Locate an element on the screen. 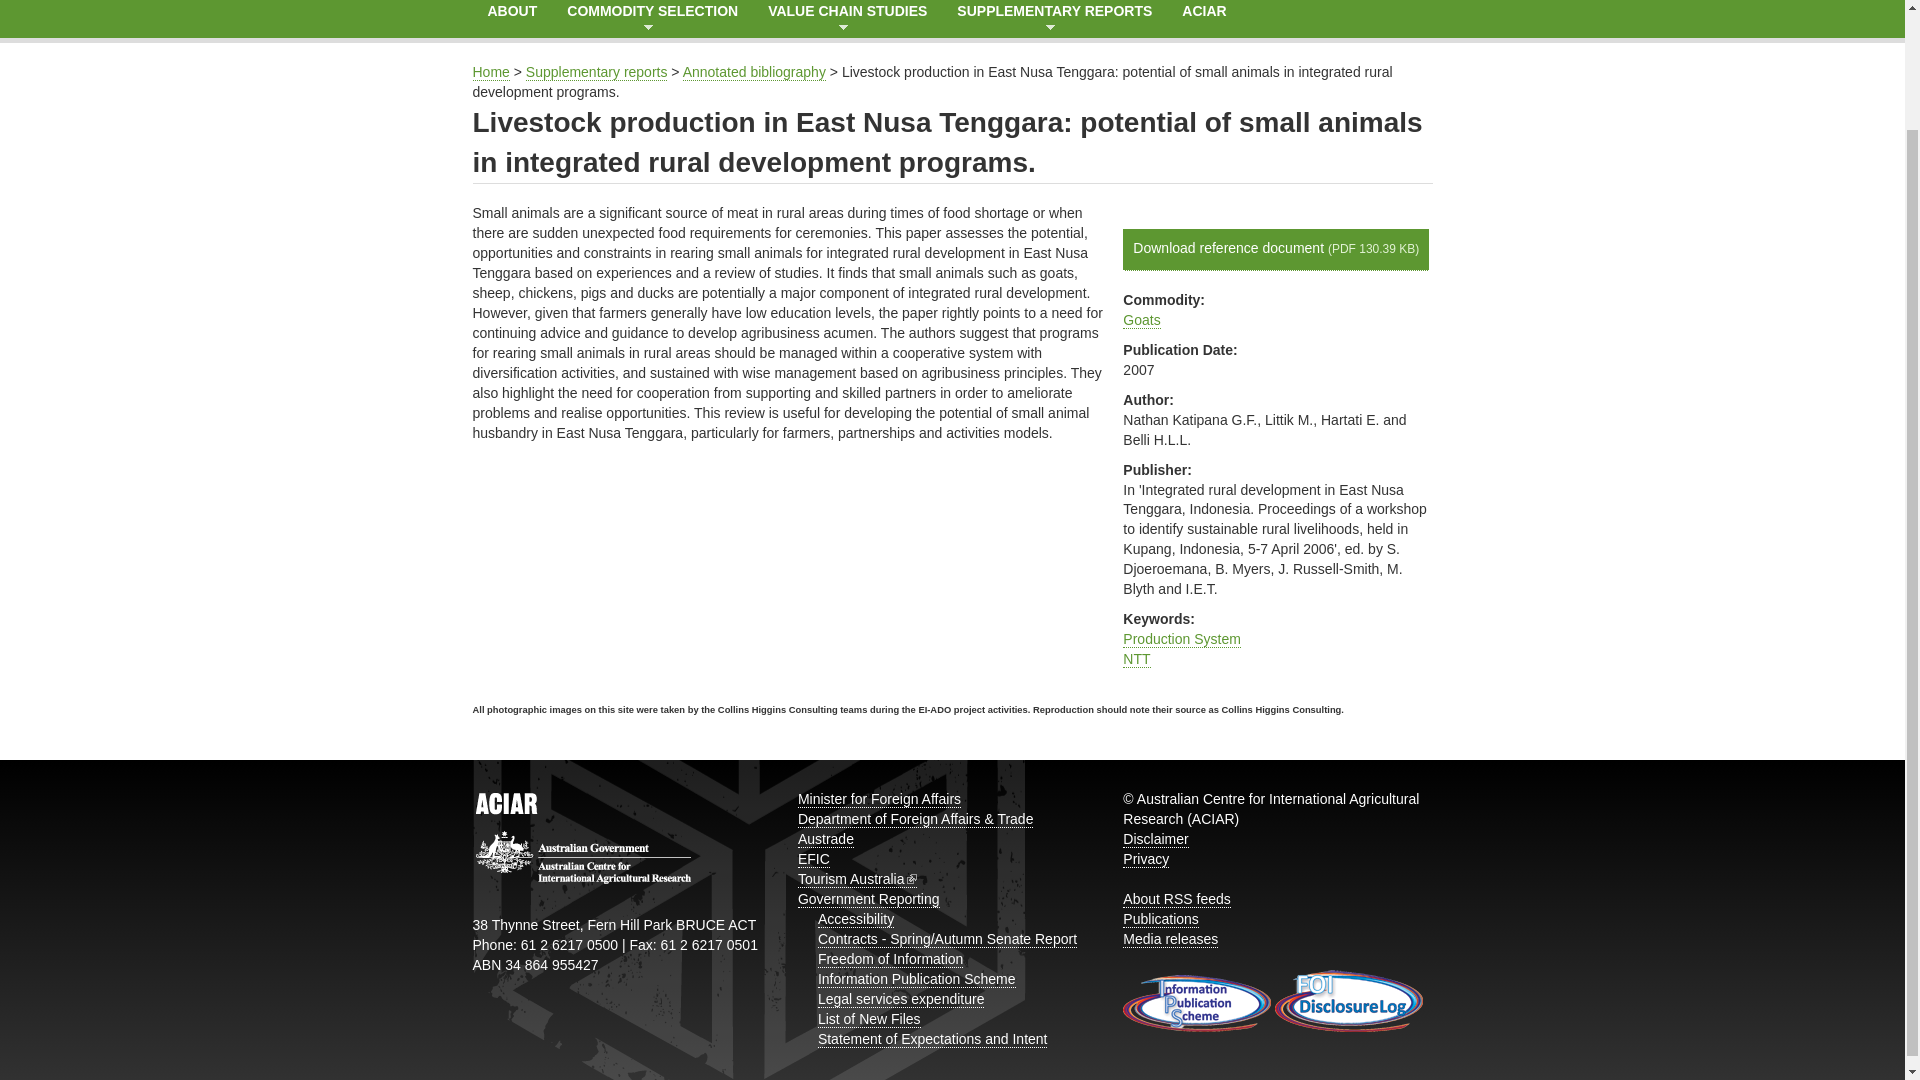 The height and width of the screenshot is (1080, 1920). Publications RSS feed is located at coordinates (1160, 919).